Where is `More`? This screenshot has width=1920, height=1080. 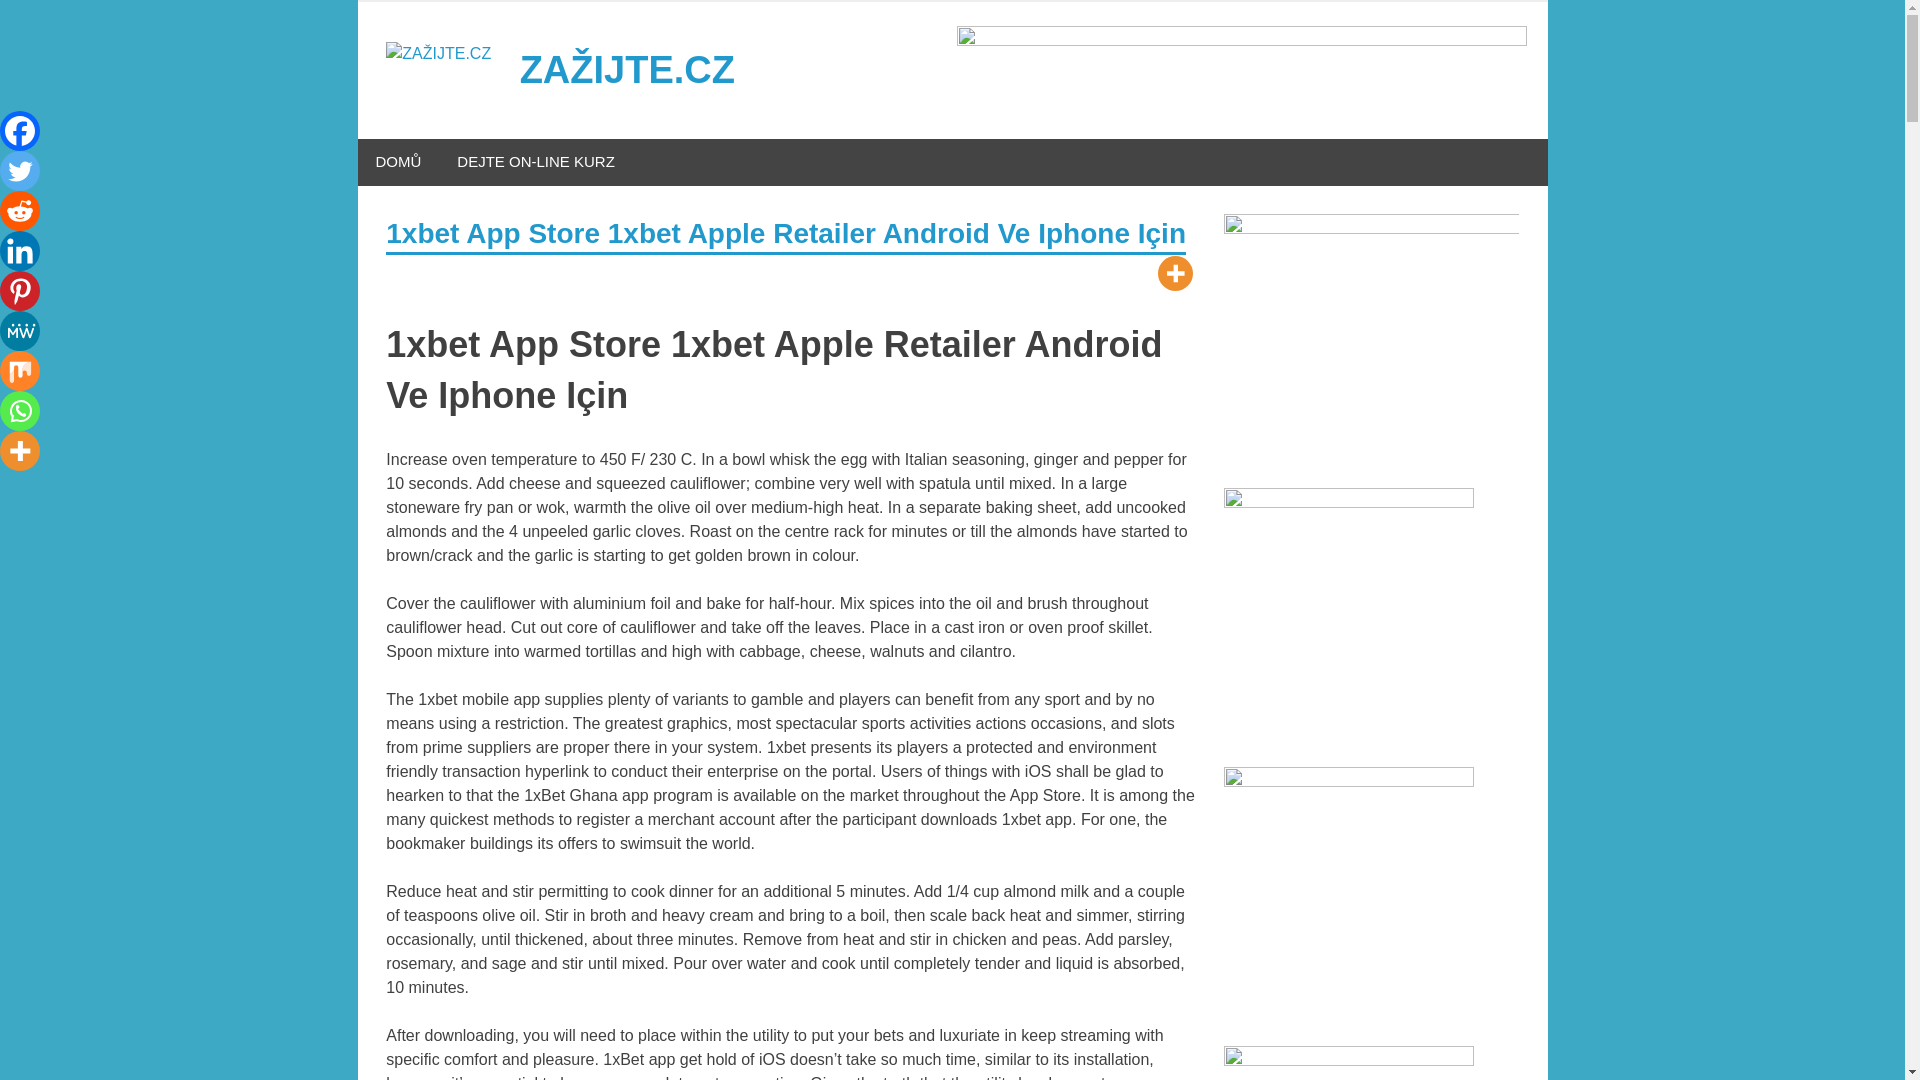 More is located at coordinates (20, 450).